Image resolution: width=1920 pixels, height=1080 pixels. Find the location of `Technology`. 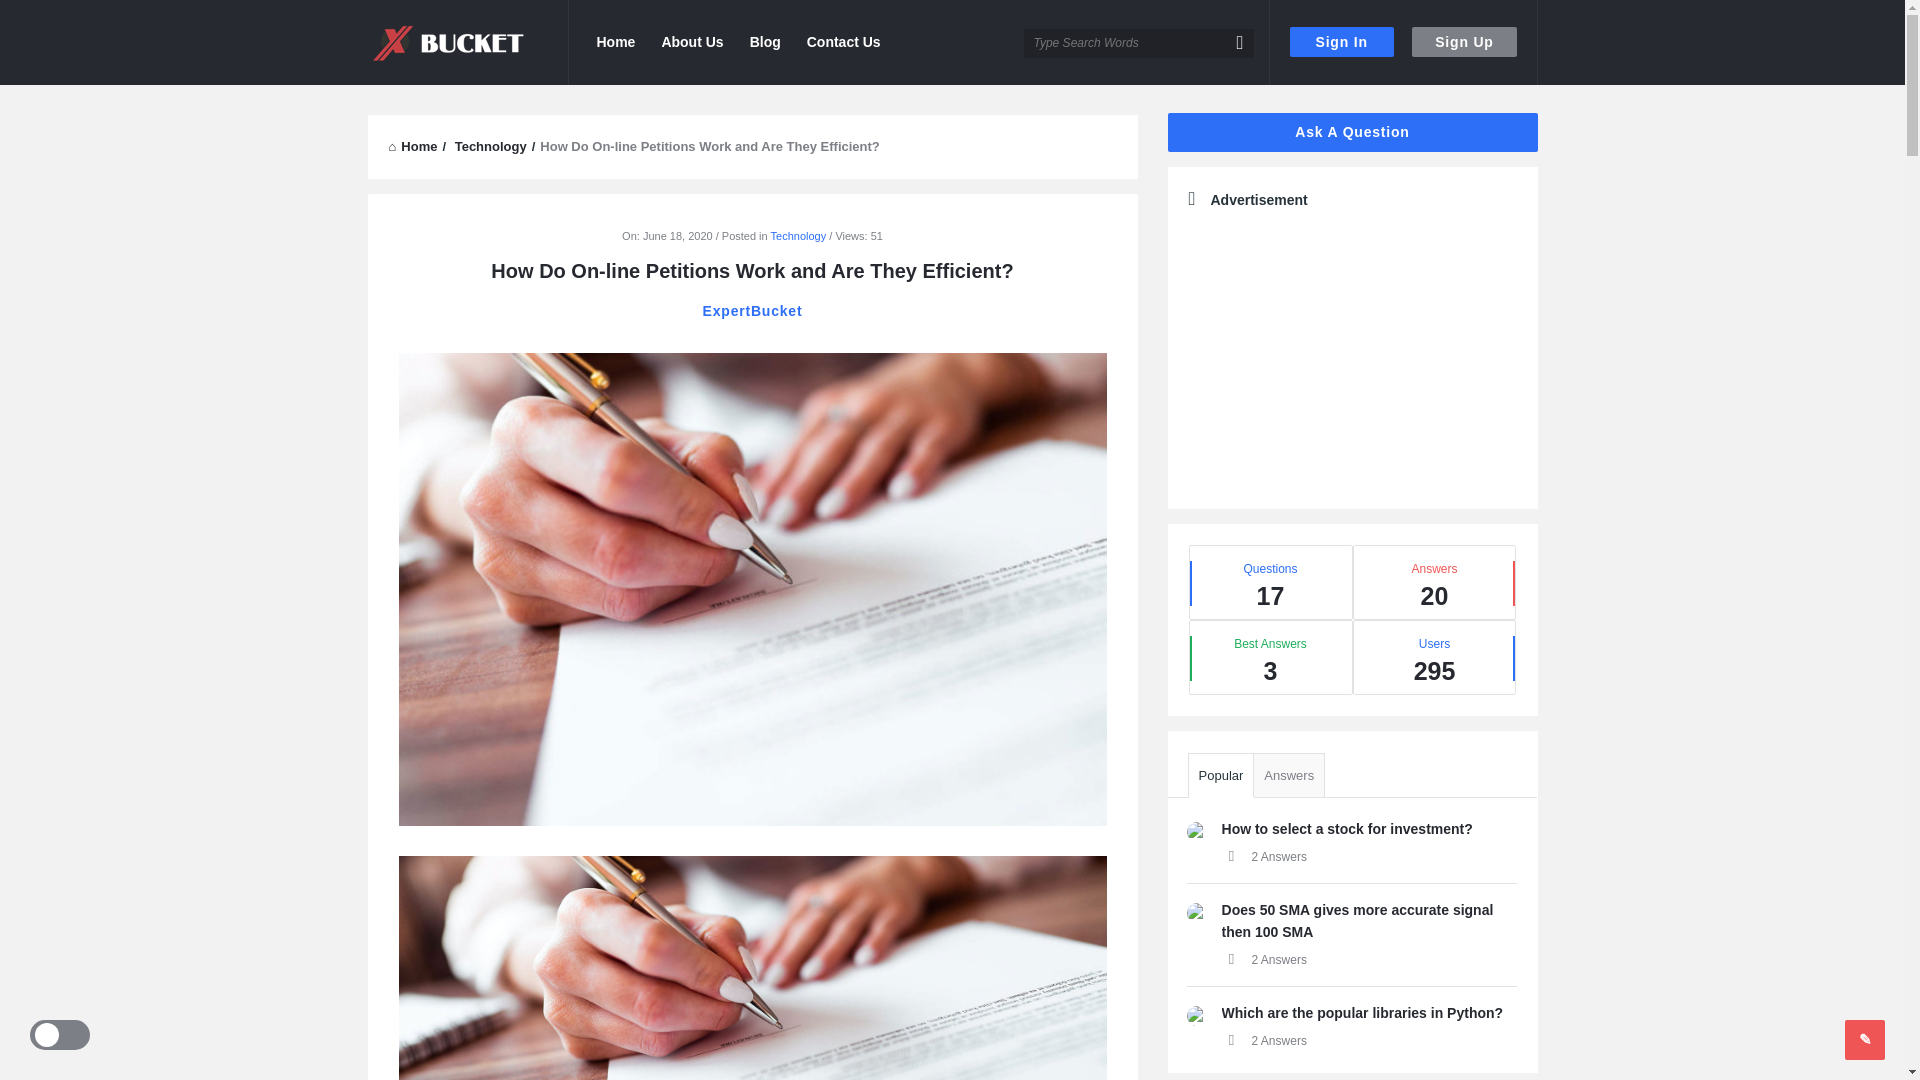

Technology is located at coordinates (799, 236).